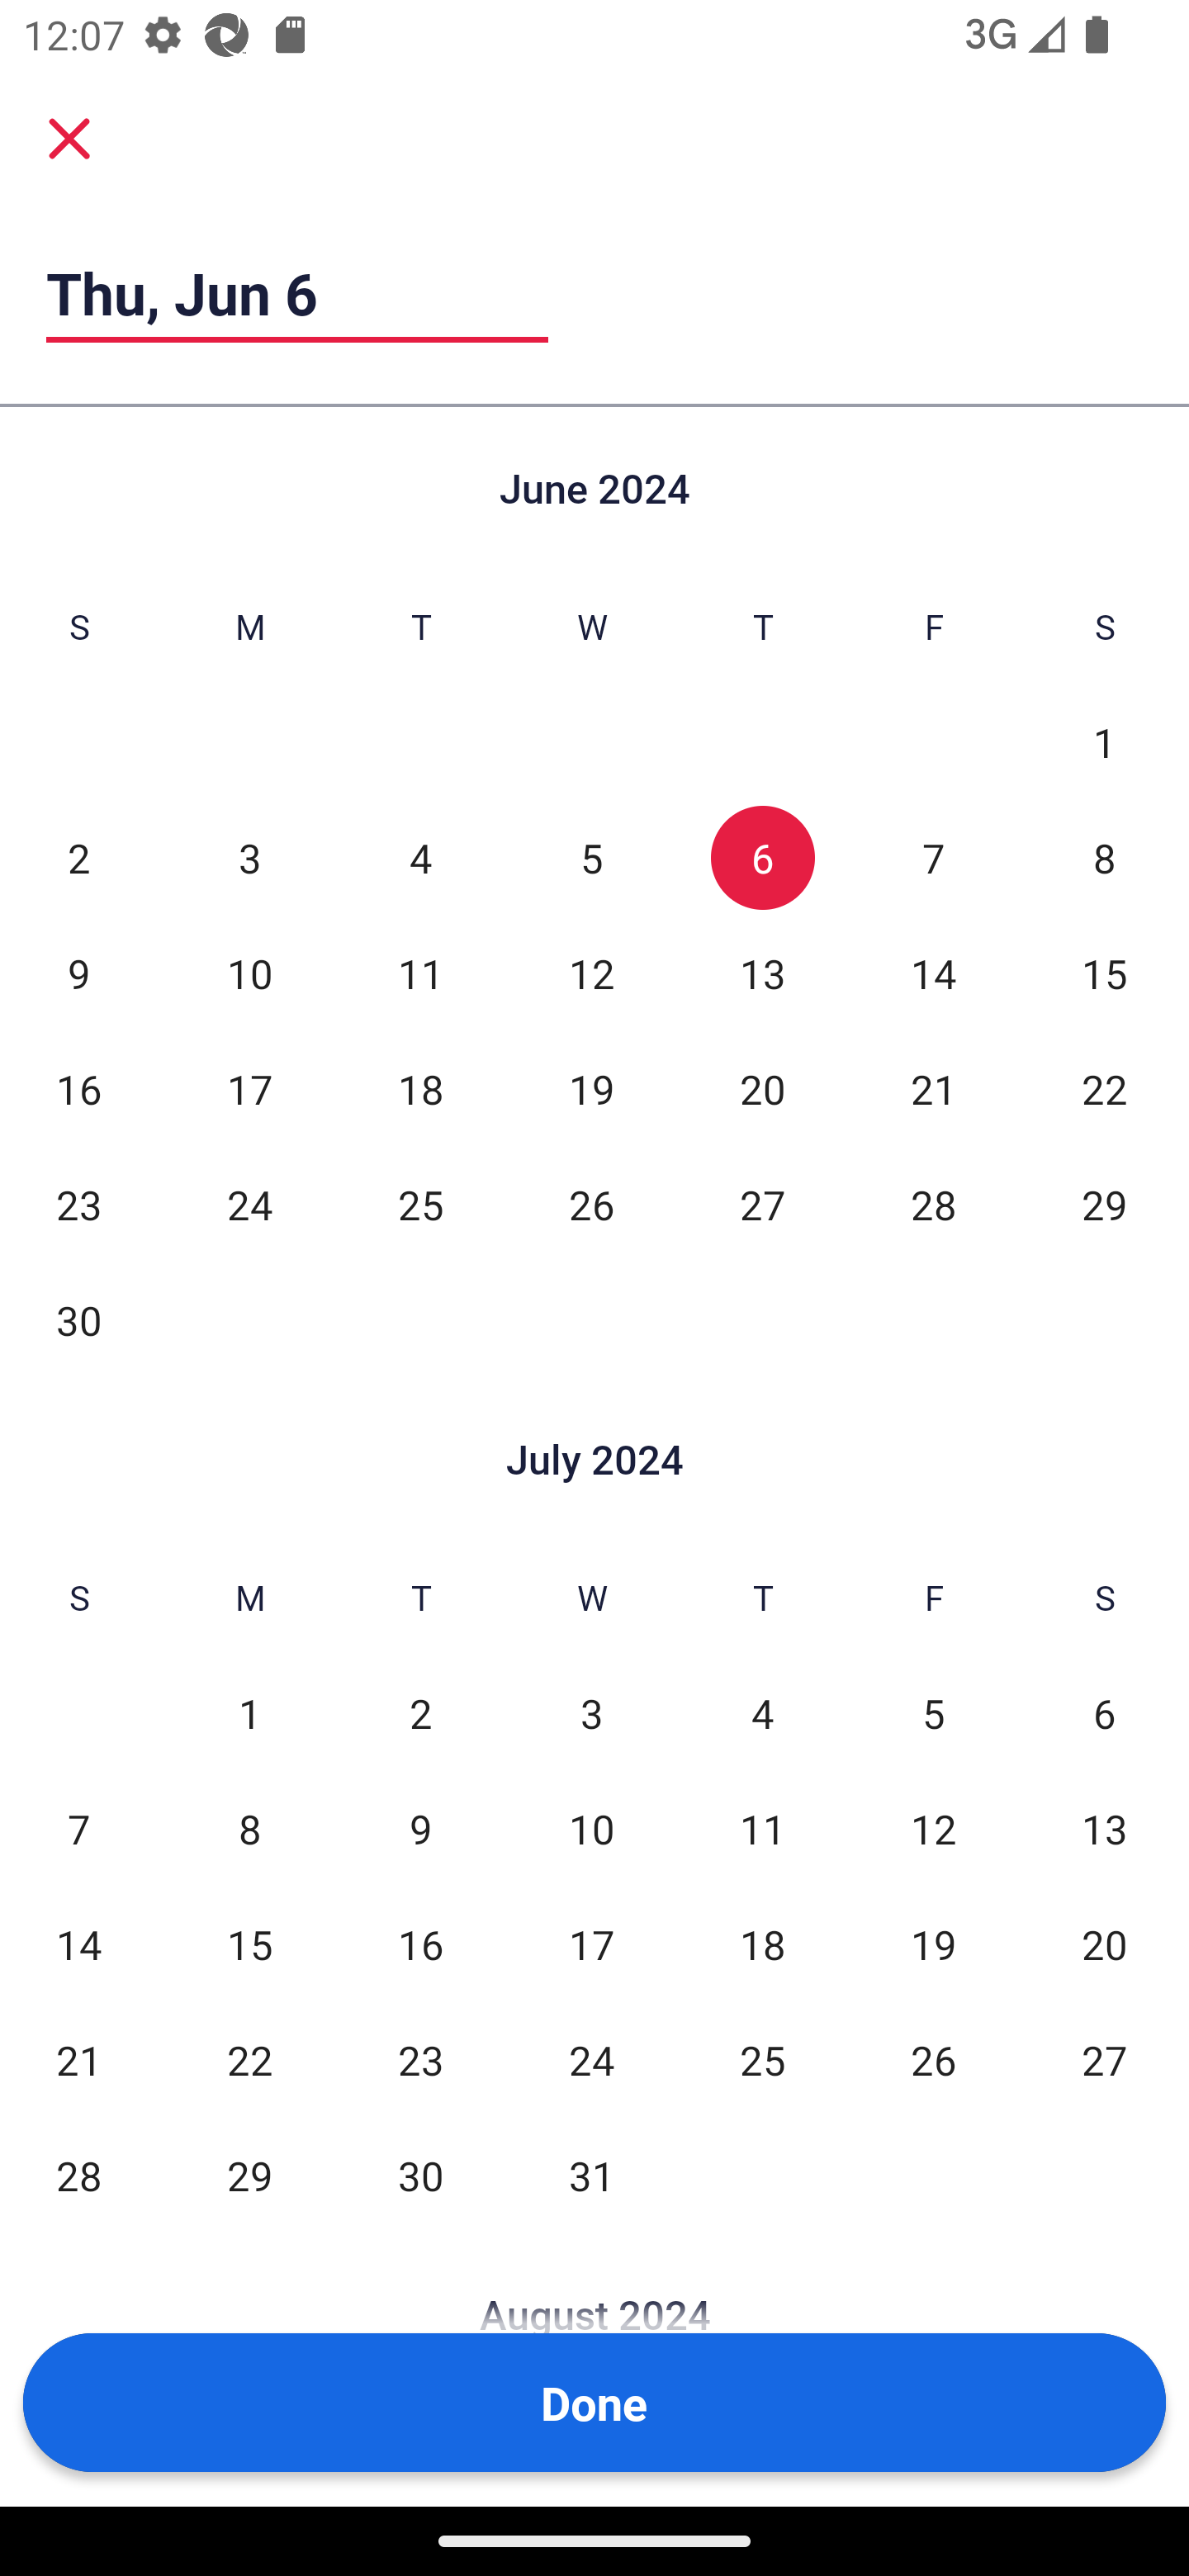 This screenshot has height=2576, width=1189. What do you see at coordinates (78, 2175) in the screenshot?
I see `28 Sun, Jul 28, Not Selected` at bounding box center [78, 2175].